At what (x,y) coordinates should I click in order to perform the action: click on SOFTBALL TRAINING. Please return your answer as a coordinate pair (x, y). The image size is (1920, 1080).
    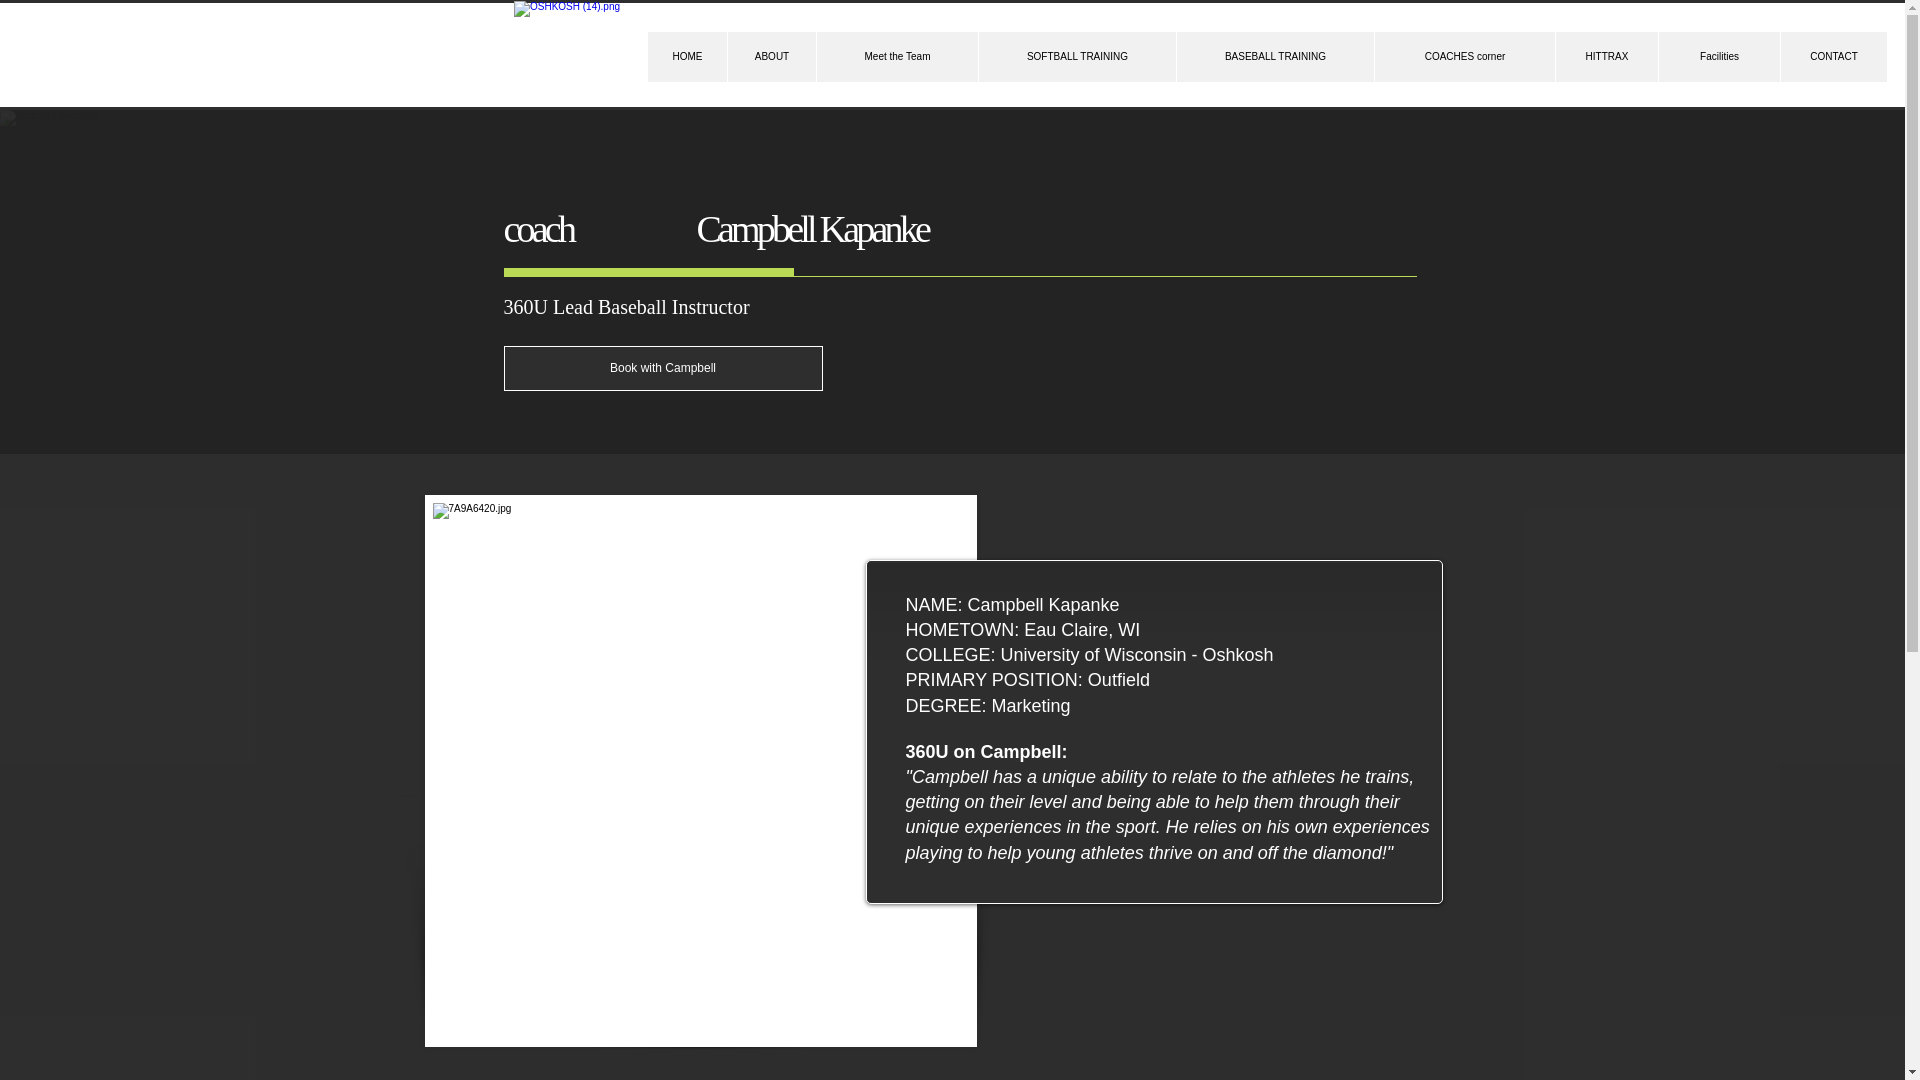
    Looking at the image, I should click on (1076, 57).